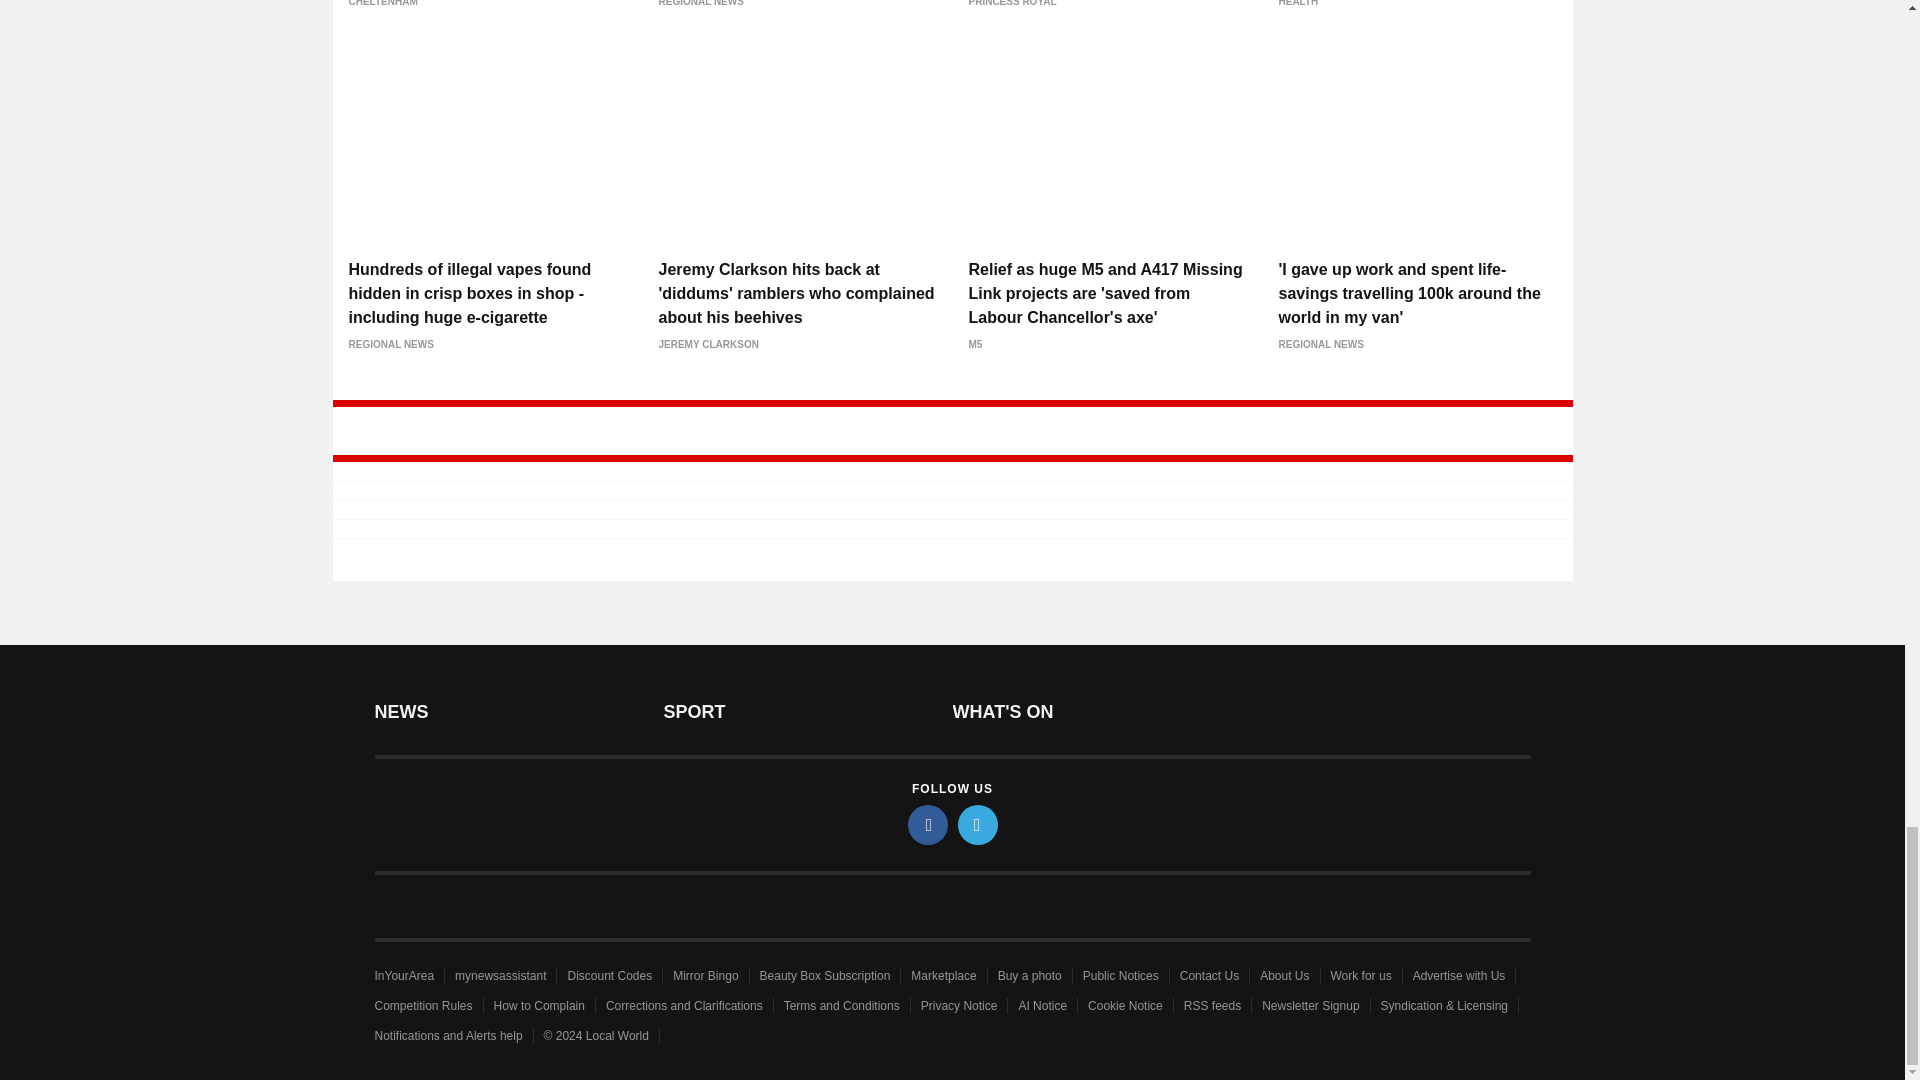 This screenshot has height=1080, width=1920. Describe the element at coordinates (928, 824) in the screenshot. I see `facebook` at that location.